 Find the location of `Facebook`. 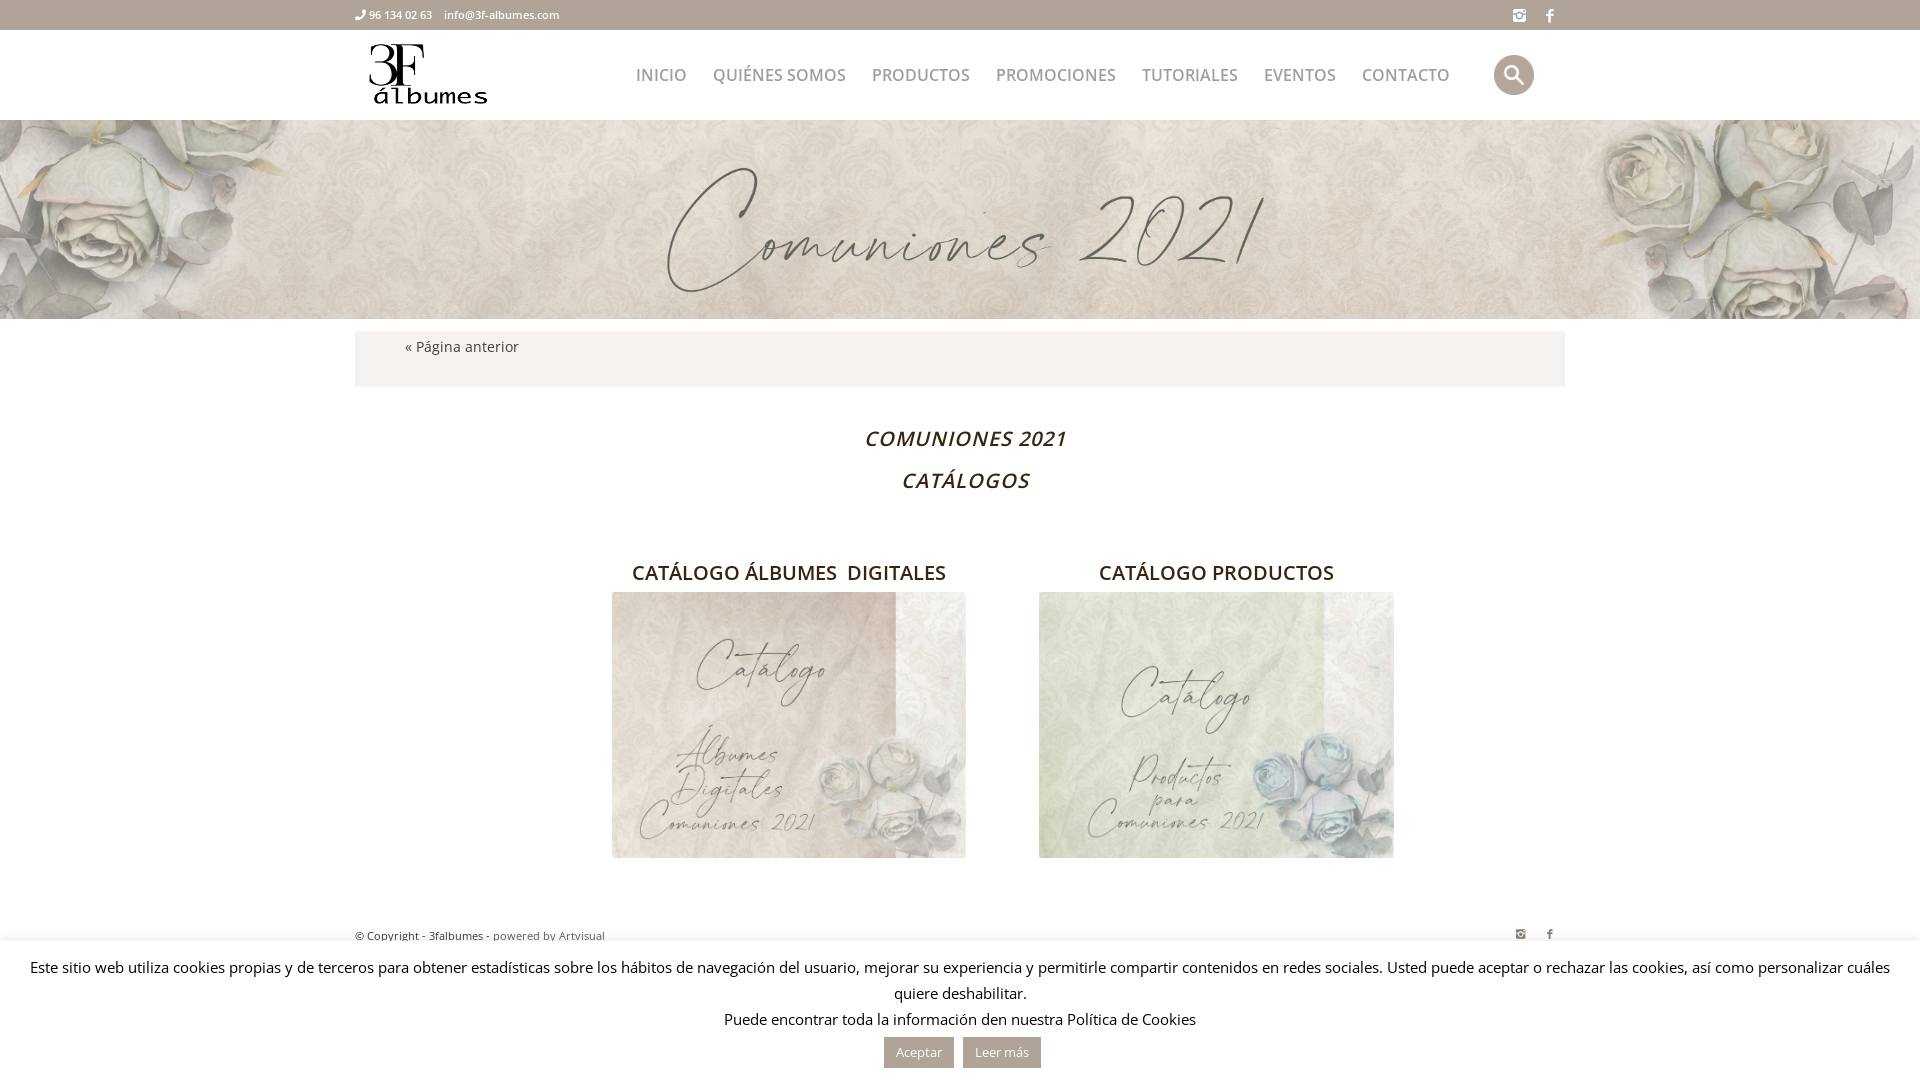

Facebook is located at coordinates (1550, 934).